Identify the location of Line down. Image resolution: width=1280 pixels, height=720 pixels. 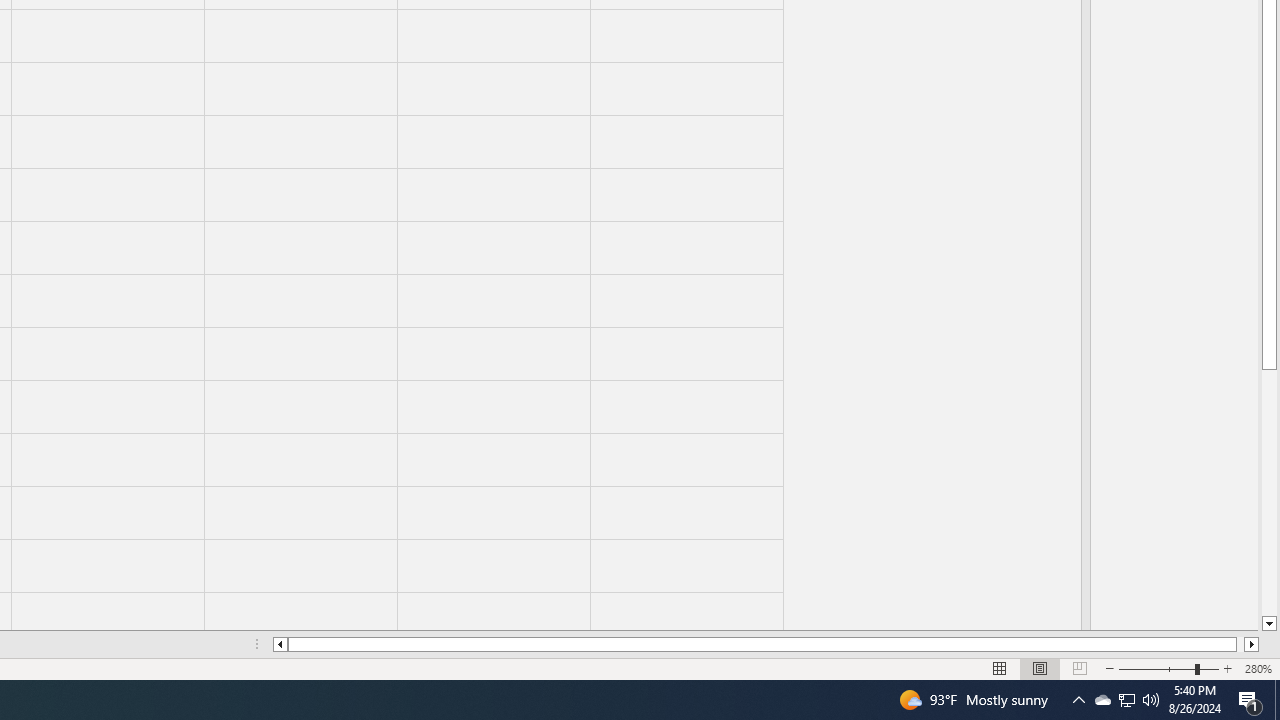
(1268, 624).